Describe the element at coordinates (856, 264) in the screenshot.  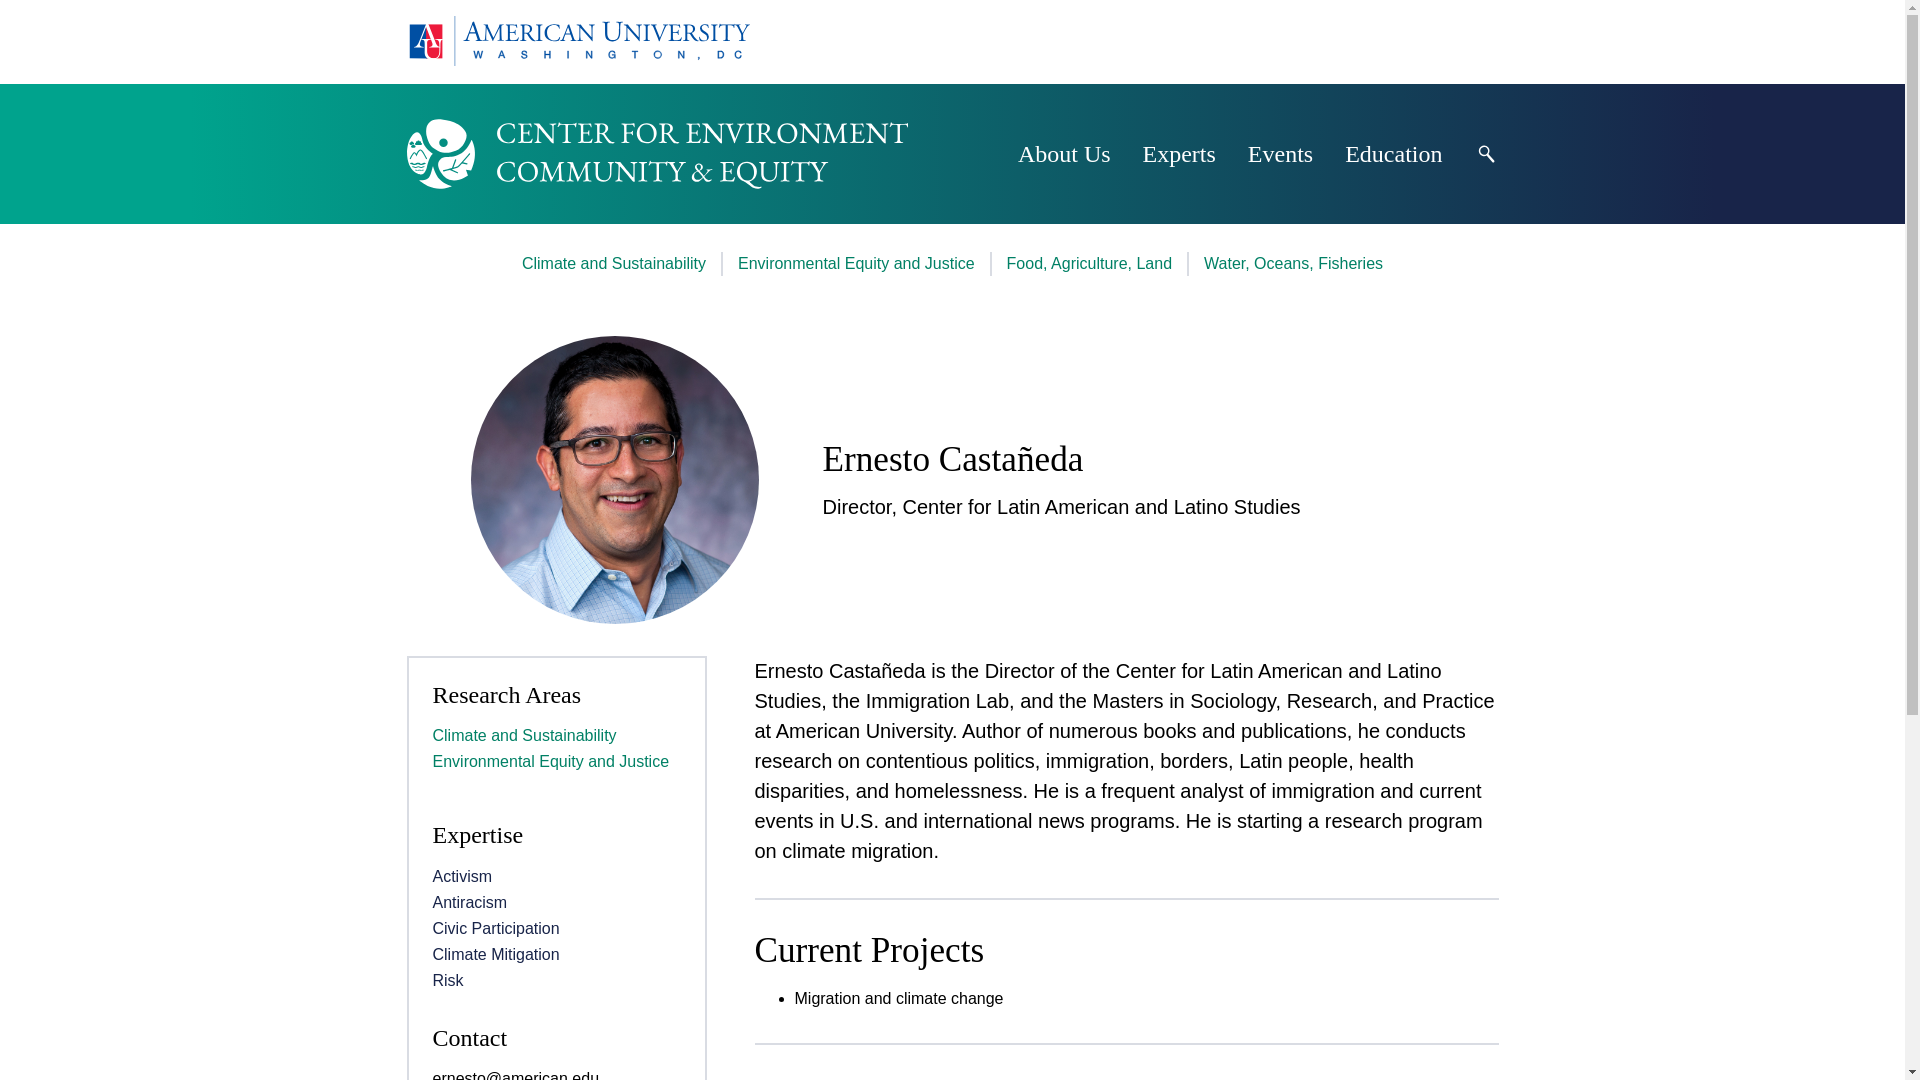
I see `Environmental Equity and Justice` at that location.